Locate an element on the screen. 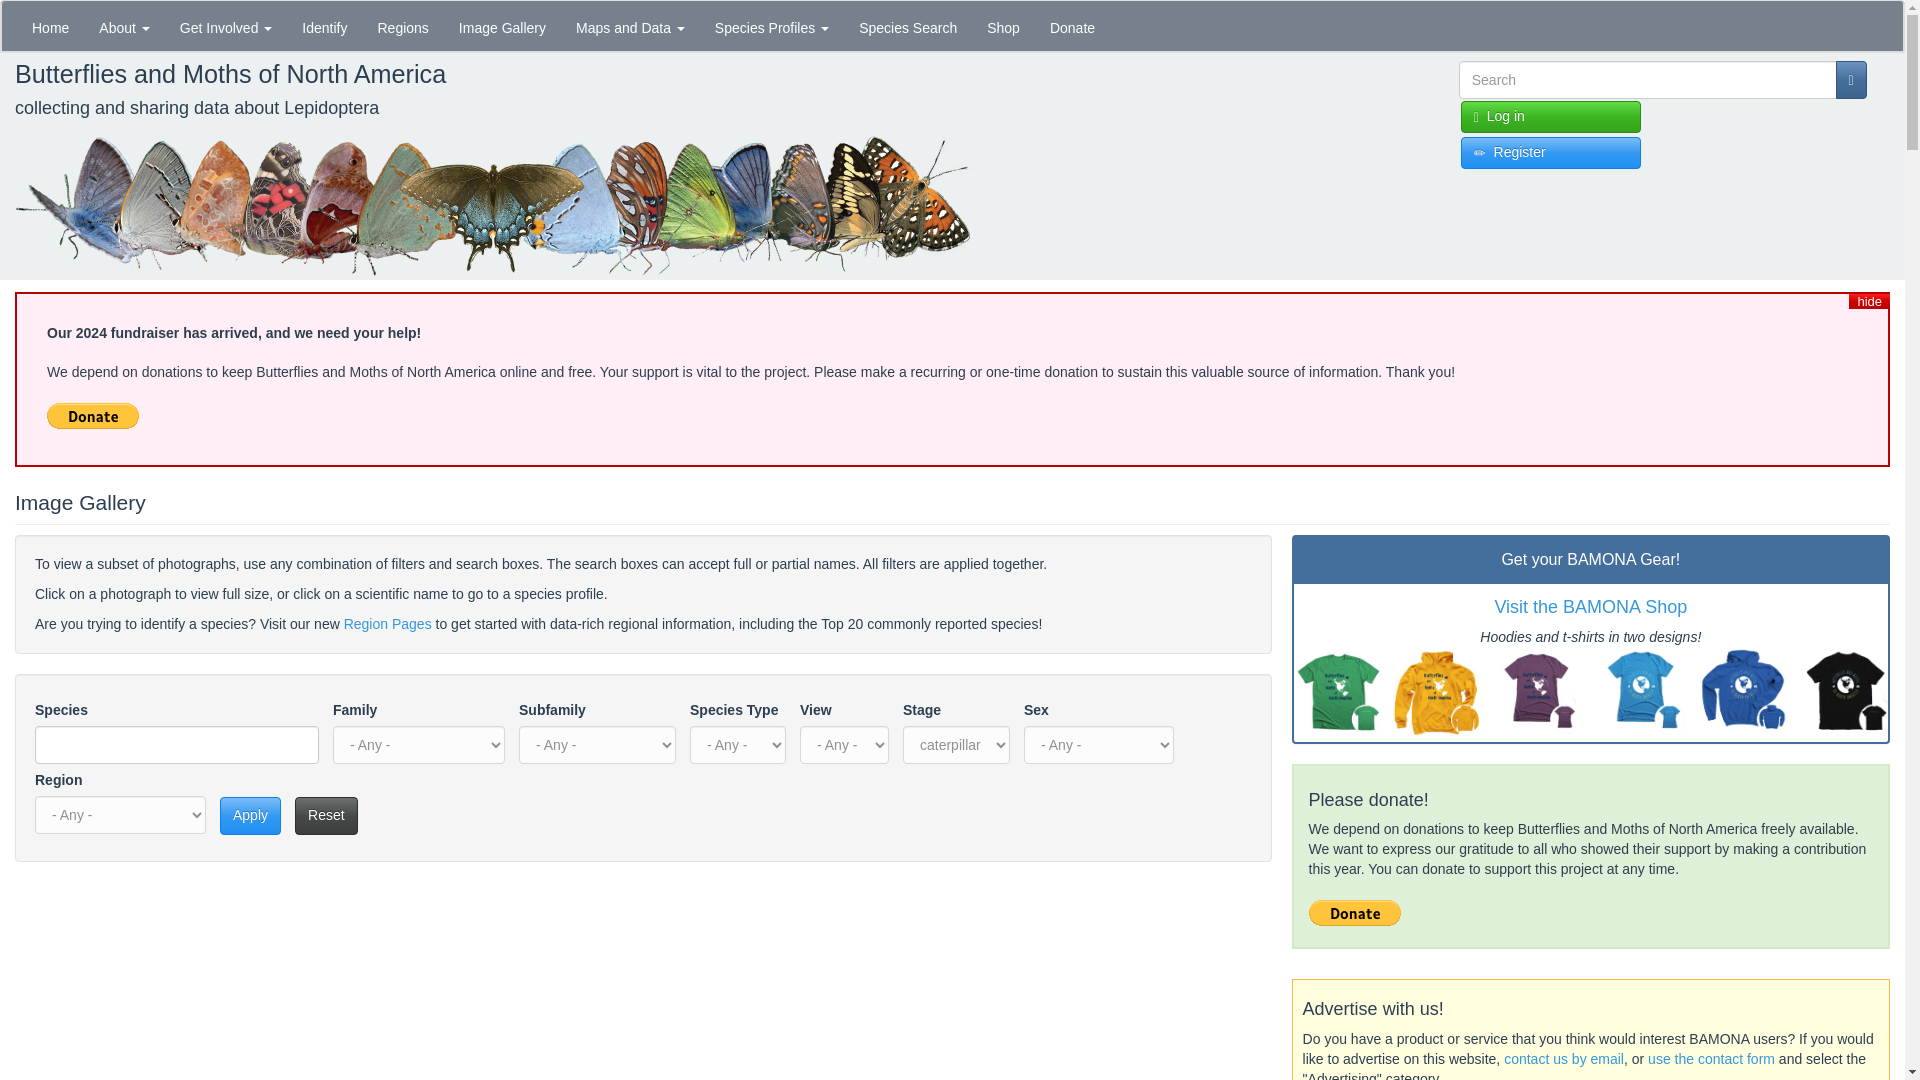  Search is located at coordinates (1472, 108).